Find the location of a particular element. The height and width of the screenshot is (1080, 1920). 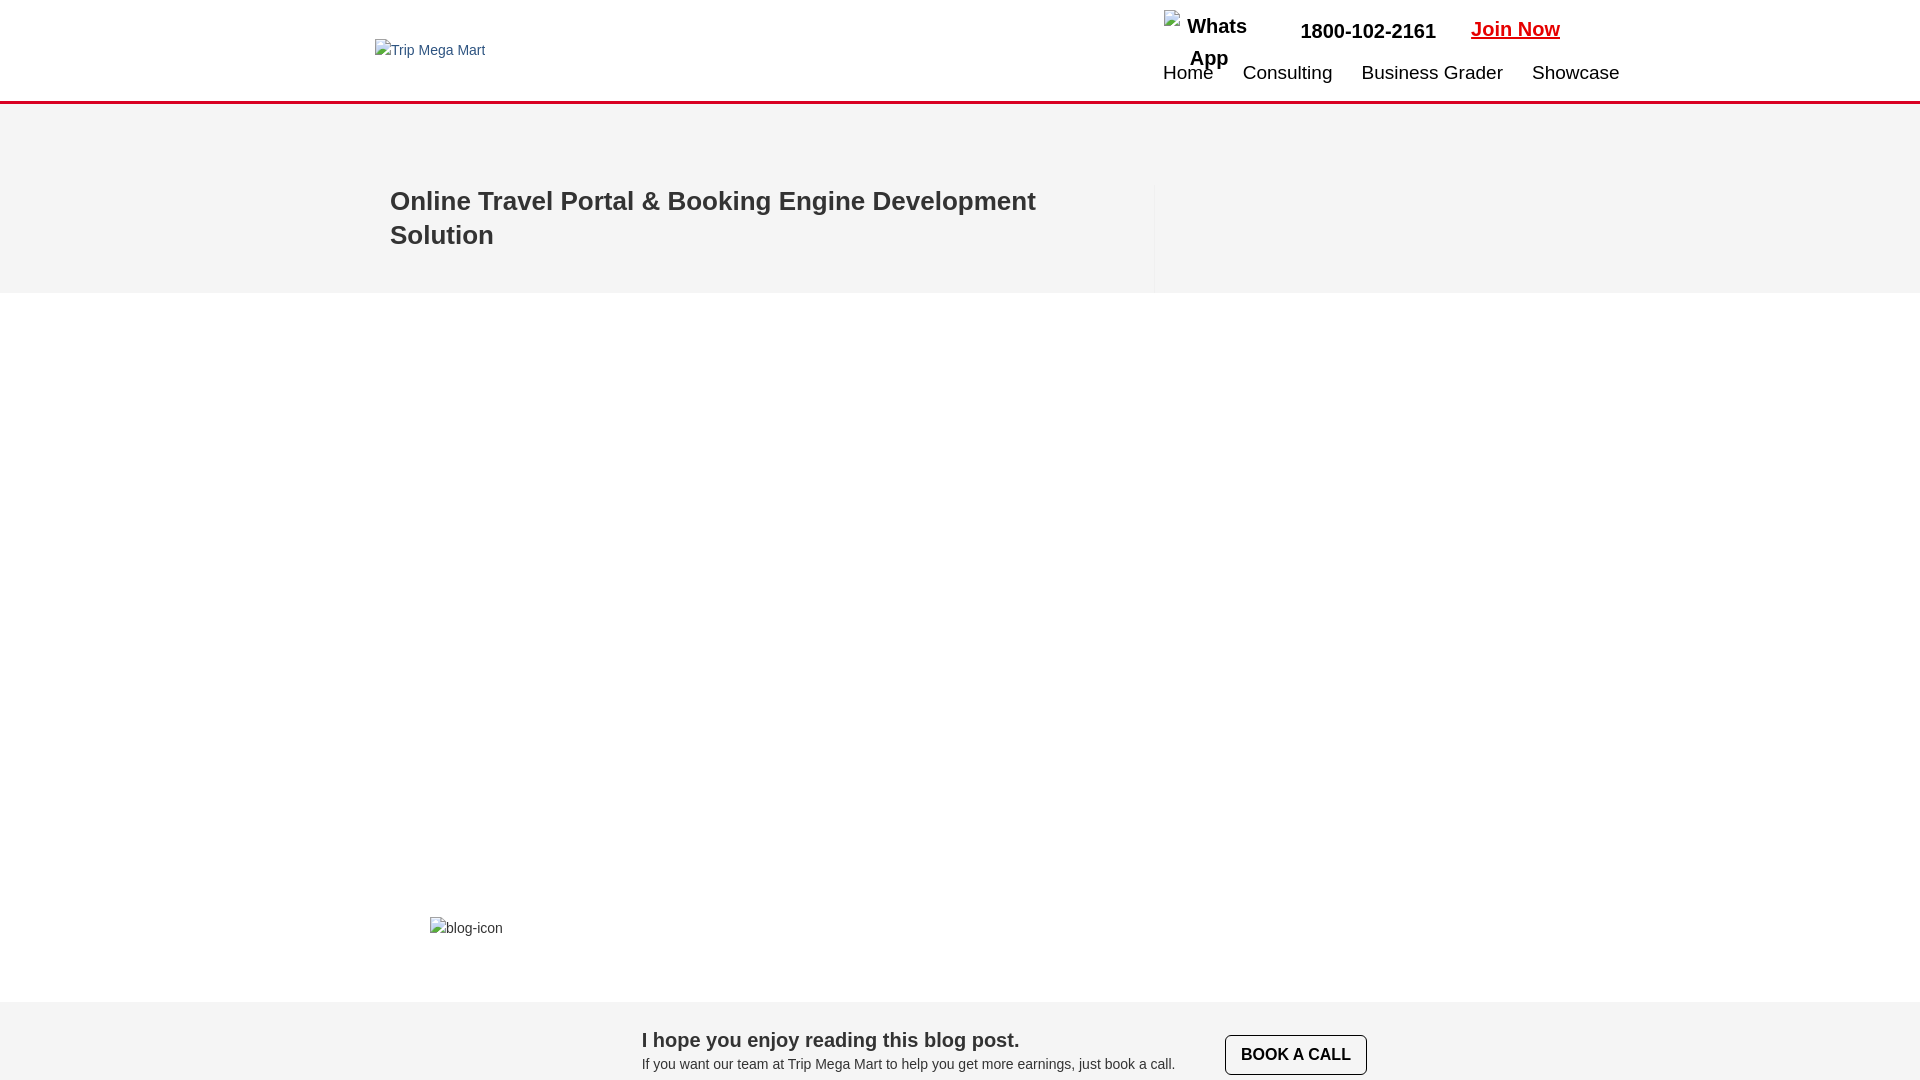

BOOK A CALL is located at coordinates (1296, 1054).